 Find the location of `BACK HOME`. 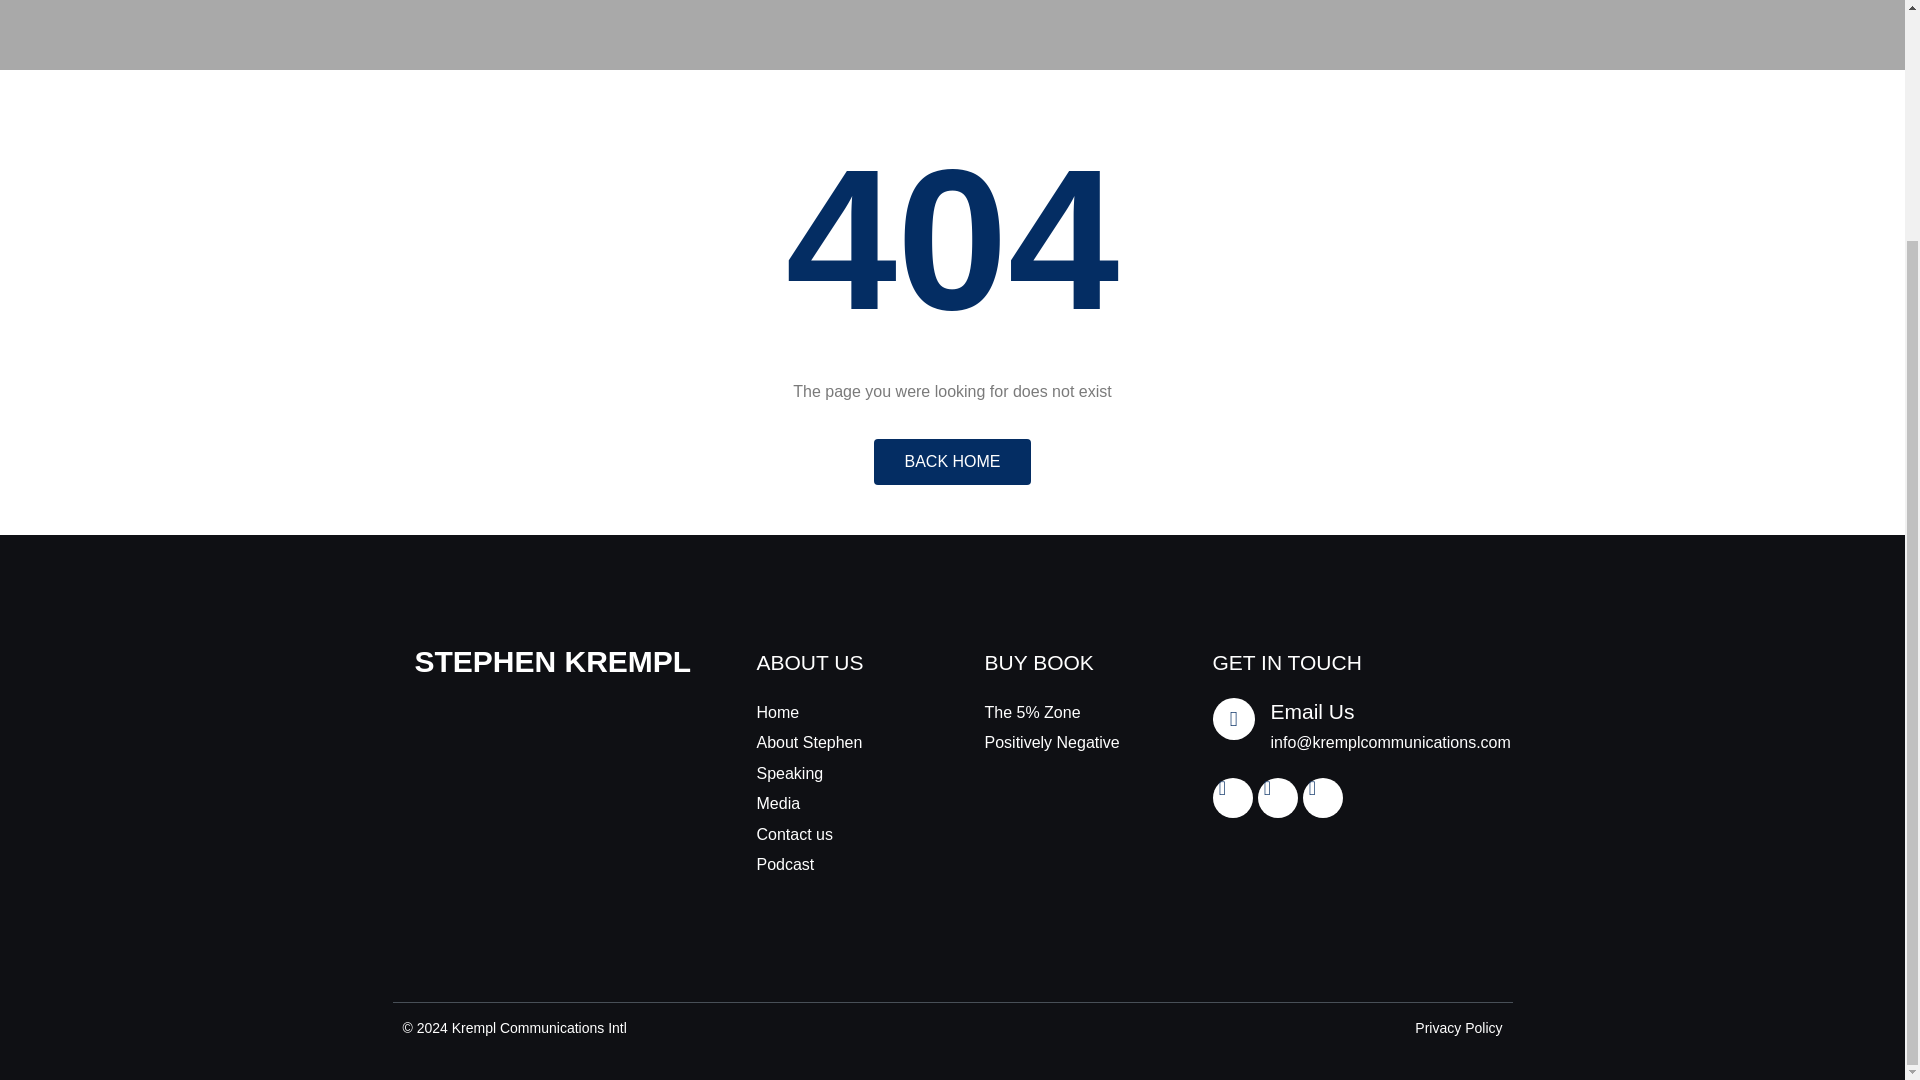

BACK HOME is located at coordinates (951, 461).